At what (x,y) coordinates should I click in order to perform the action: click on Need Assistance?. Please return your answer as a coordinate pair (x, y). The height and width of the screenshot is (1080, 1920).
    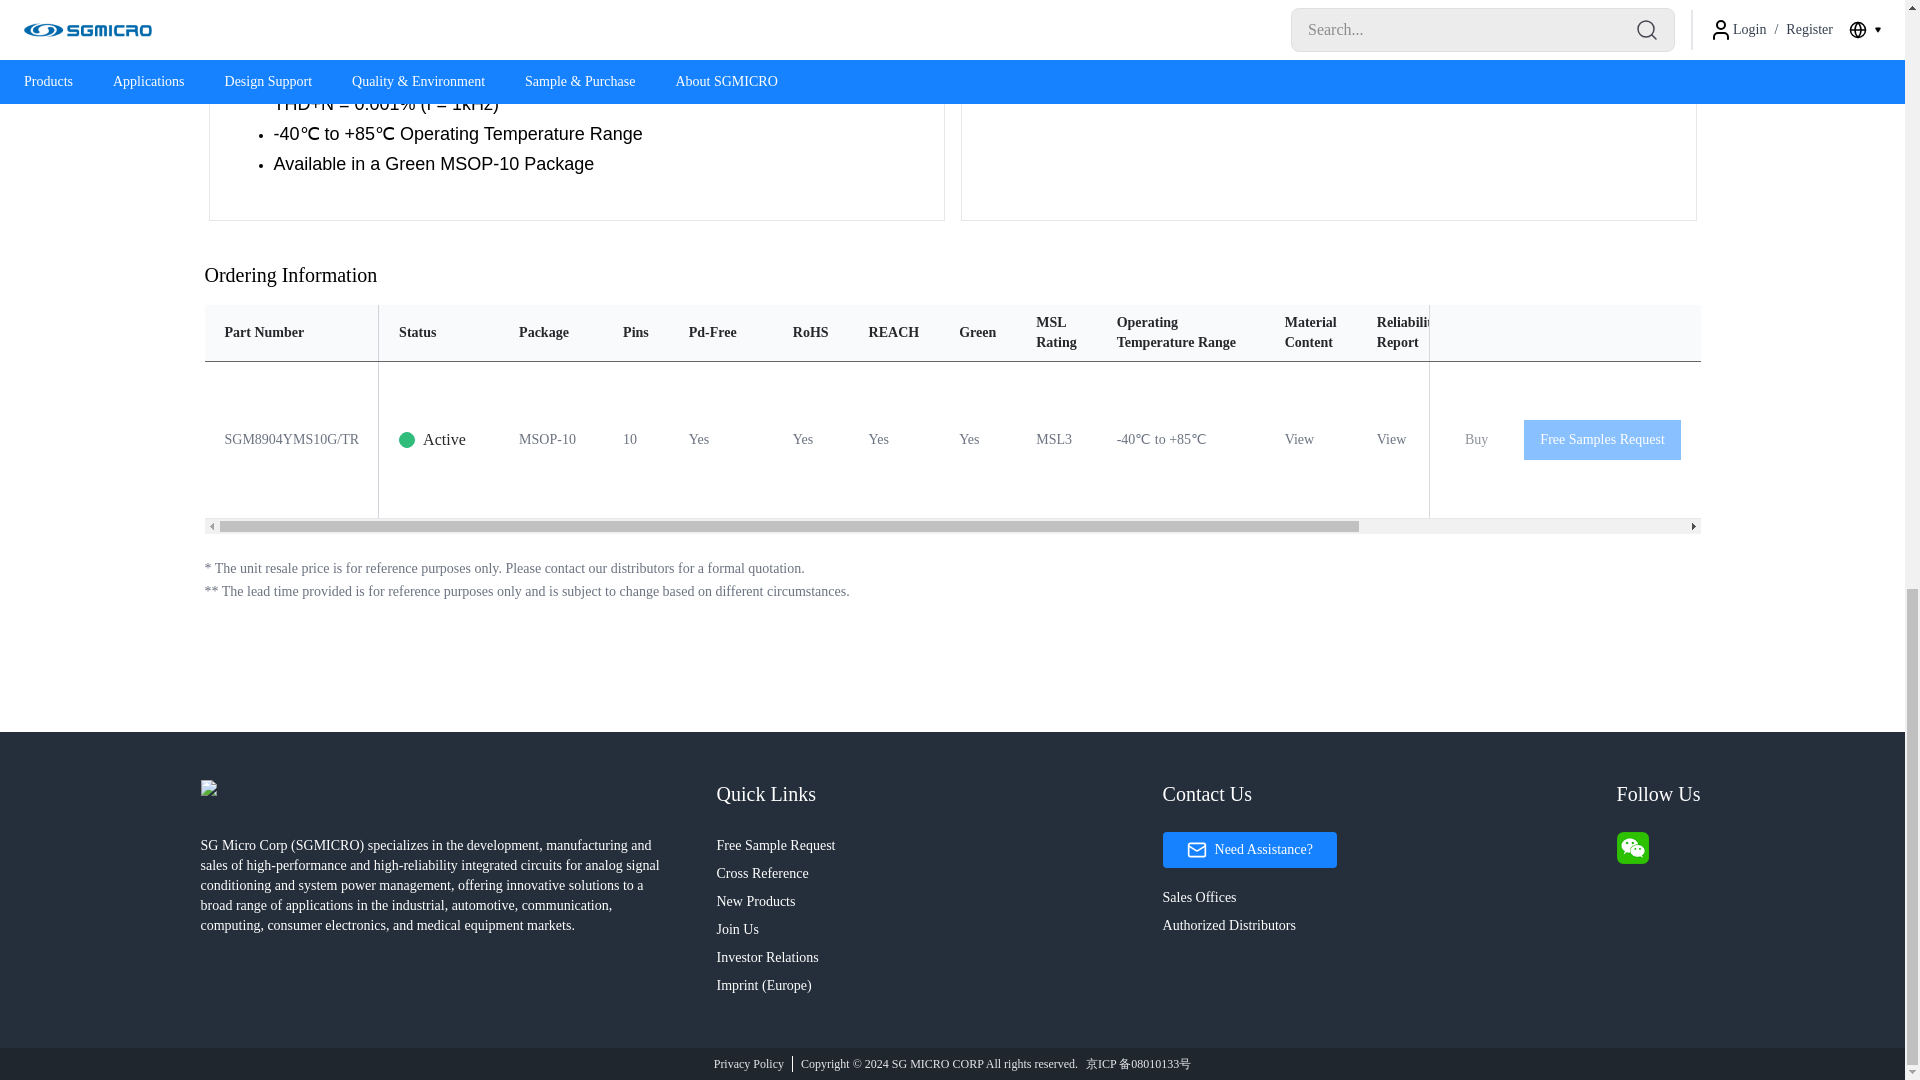
    Looking at the image, I should click on (1250, 848).